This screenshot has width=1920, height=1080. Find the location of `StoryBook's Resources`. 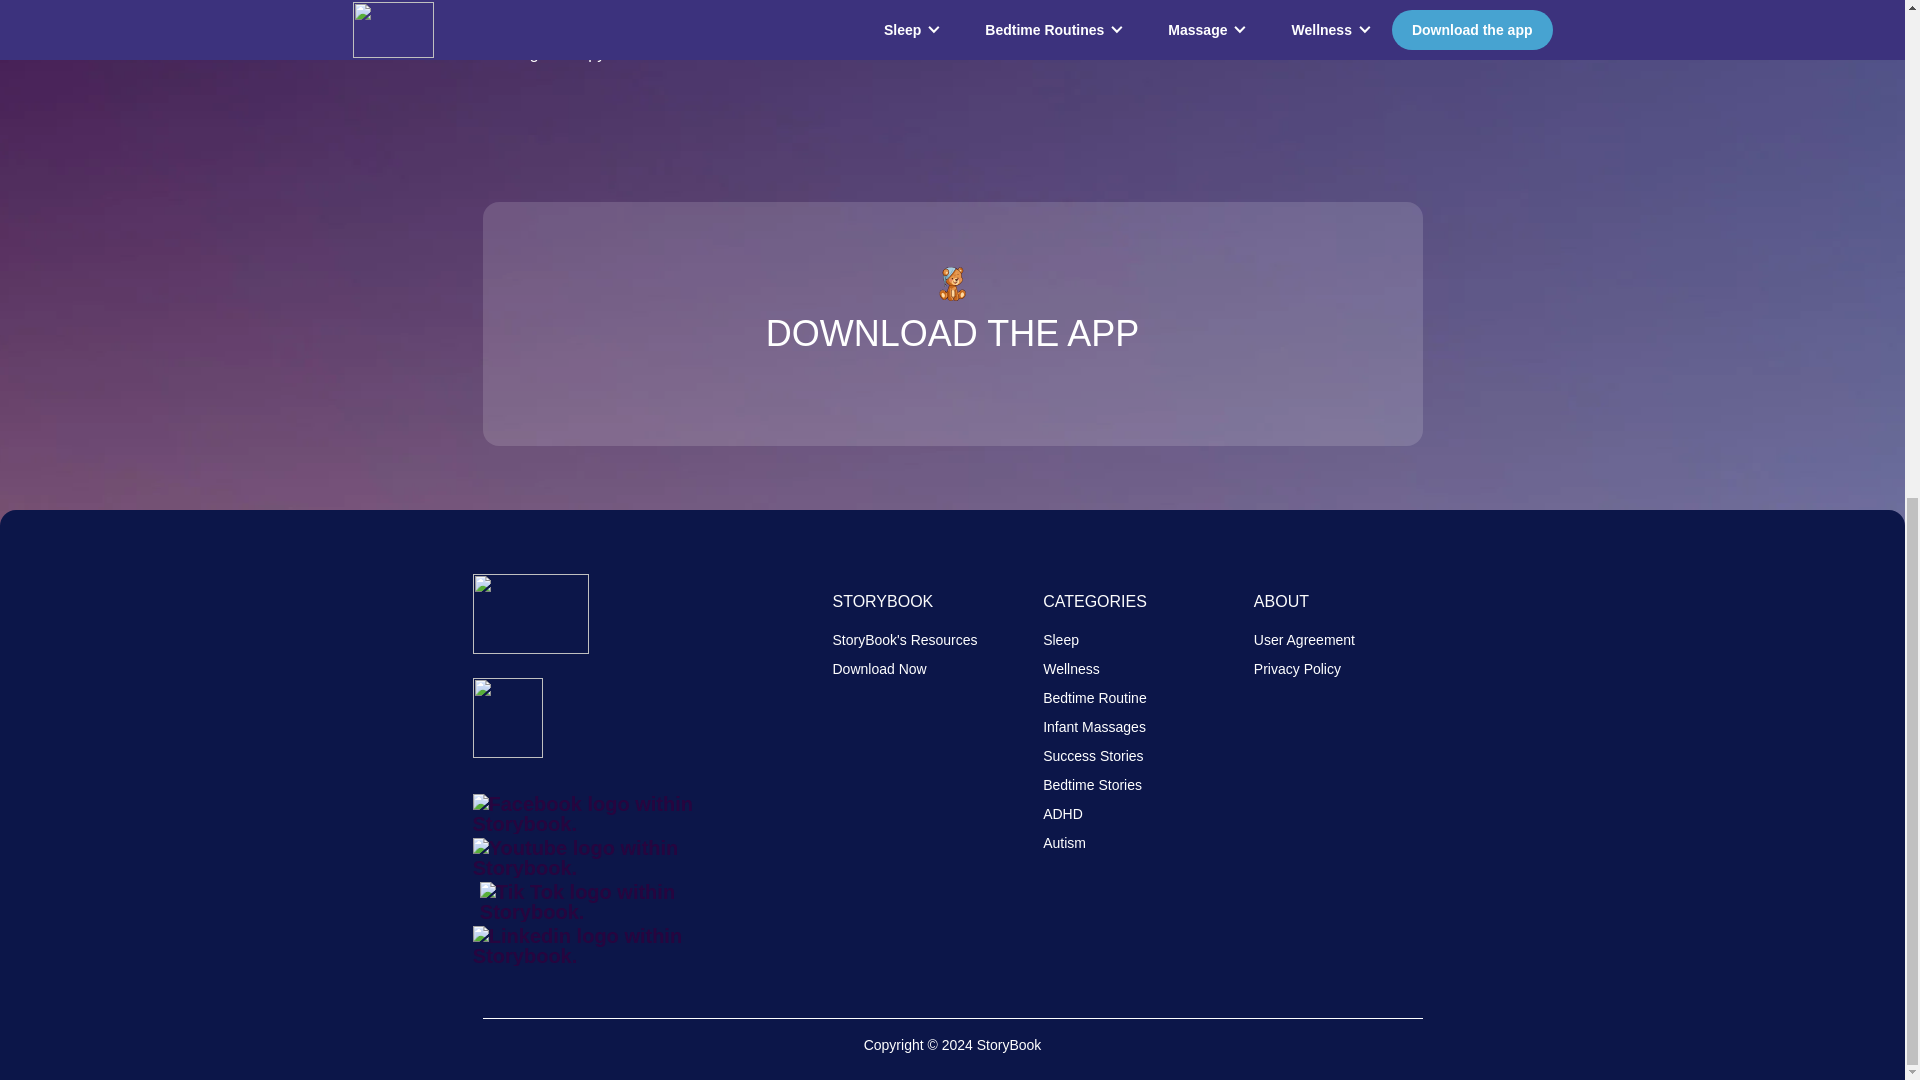

StoryBook's Resources is located at coordinates (904, 640).